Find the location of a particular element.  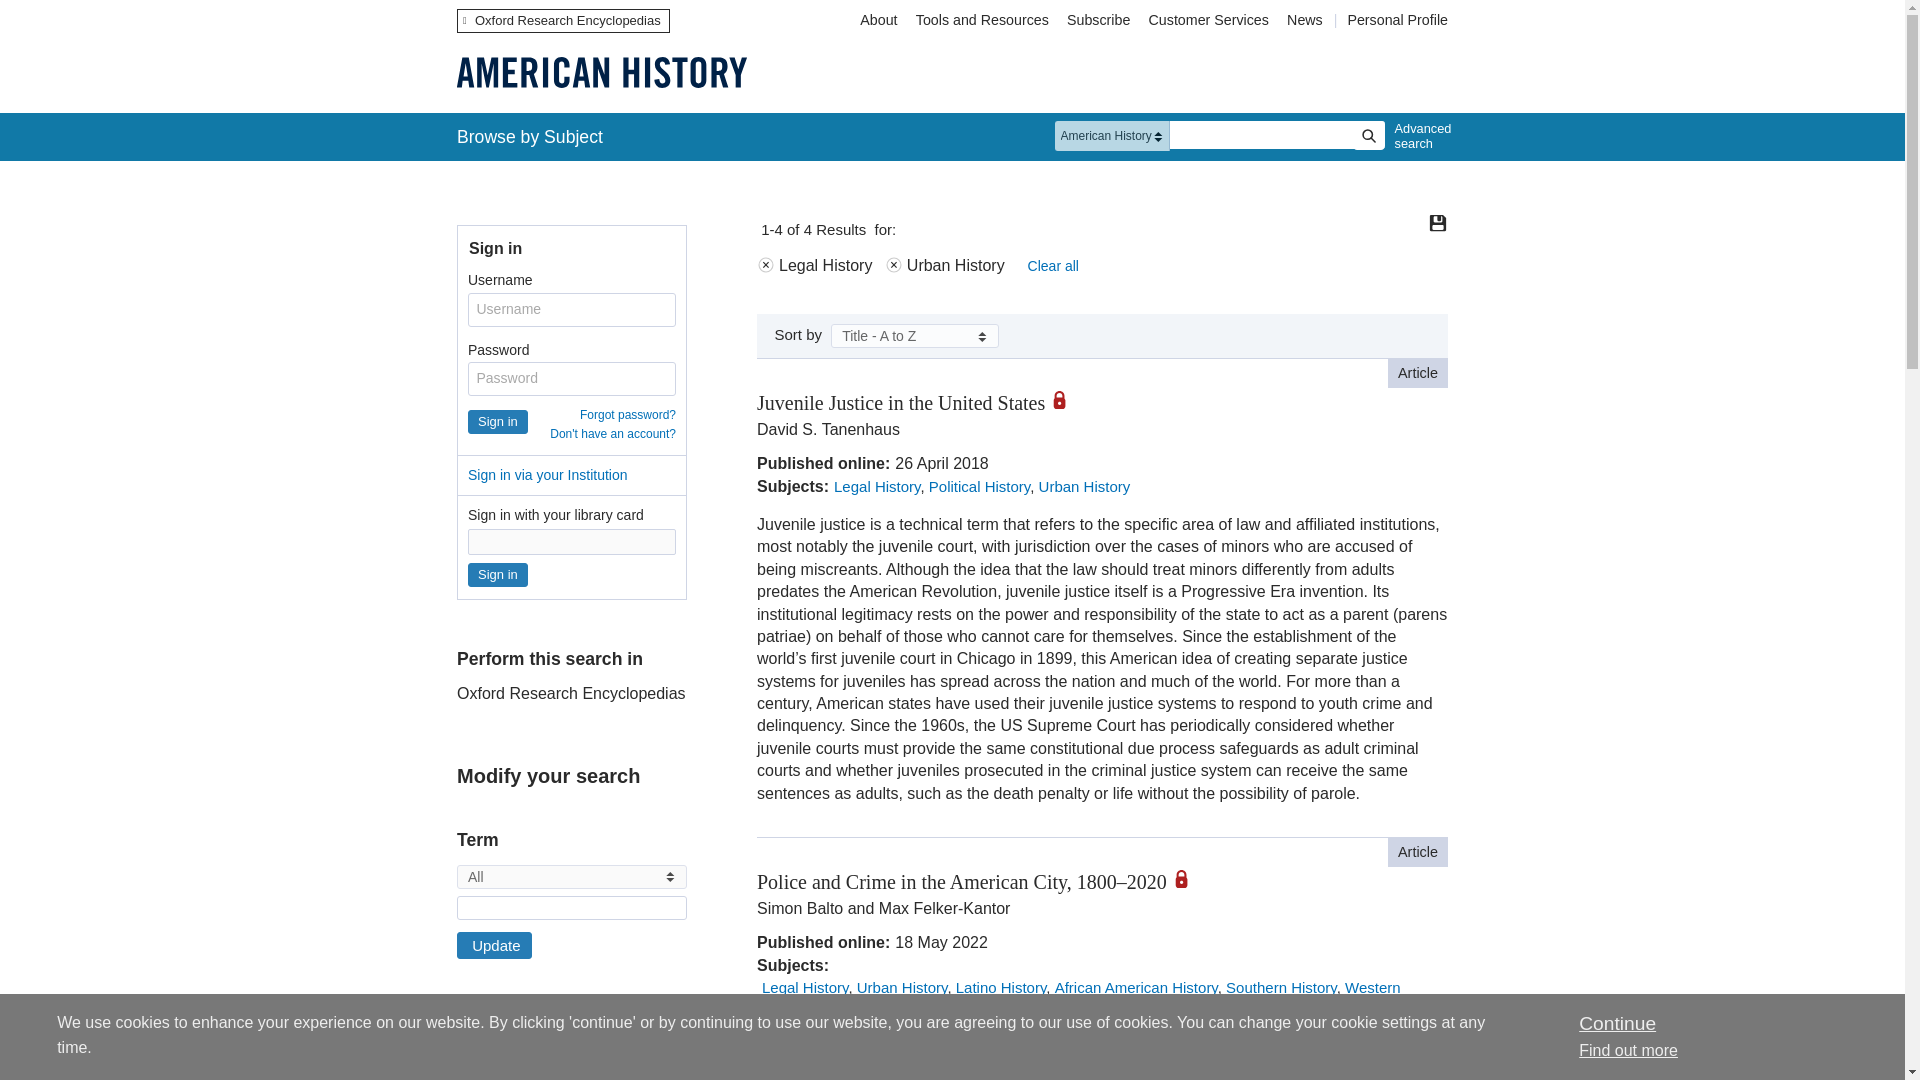

Customer Services is located at coordinates (1209, 20).